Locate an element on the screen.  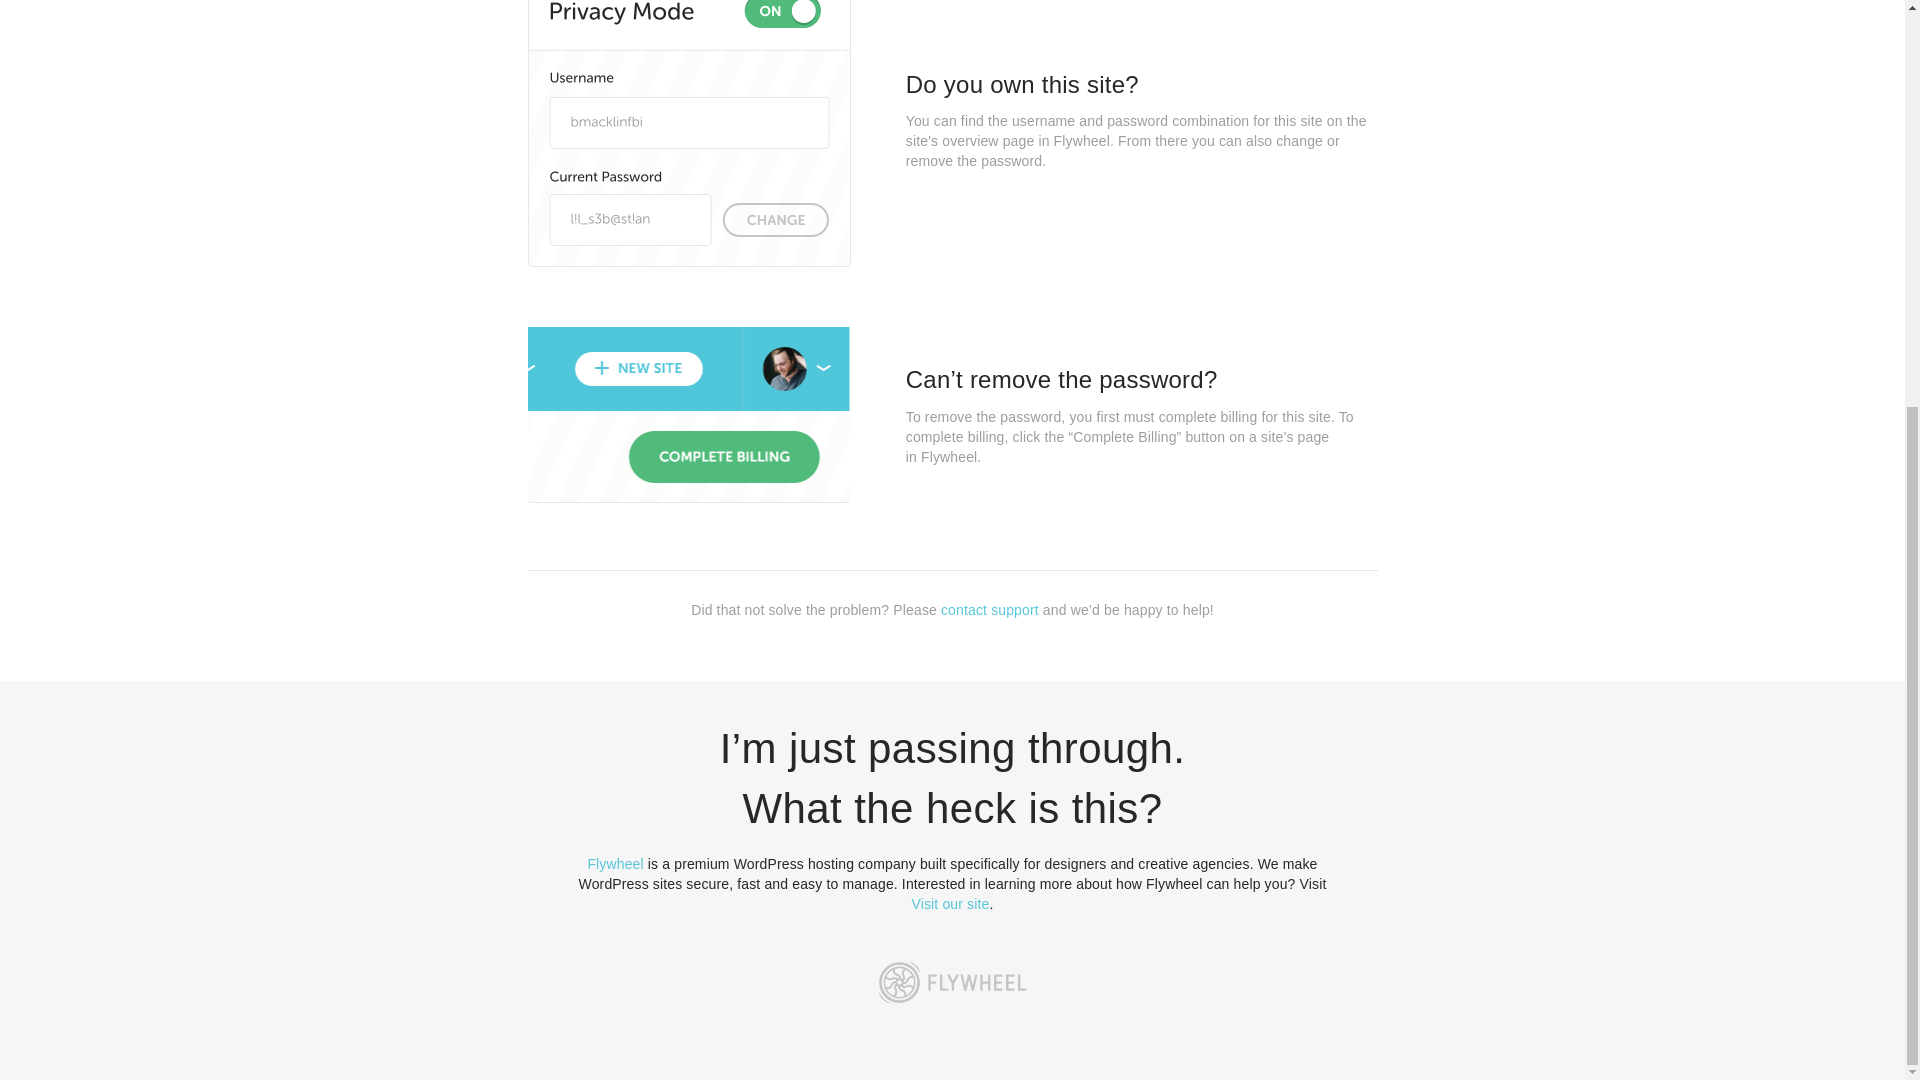
Flywheel is located at coordinates (615, 864).